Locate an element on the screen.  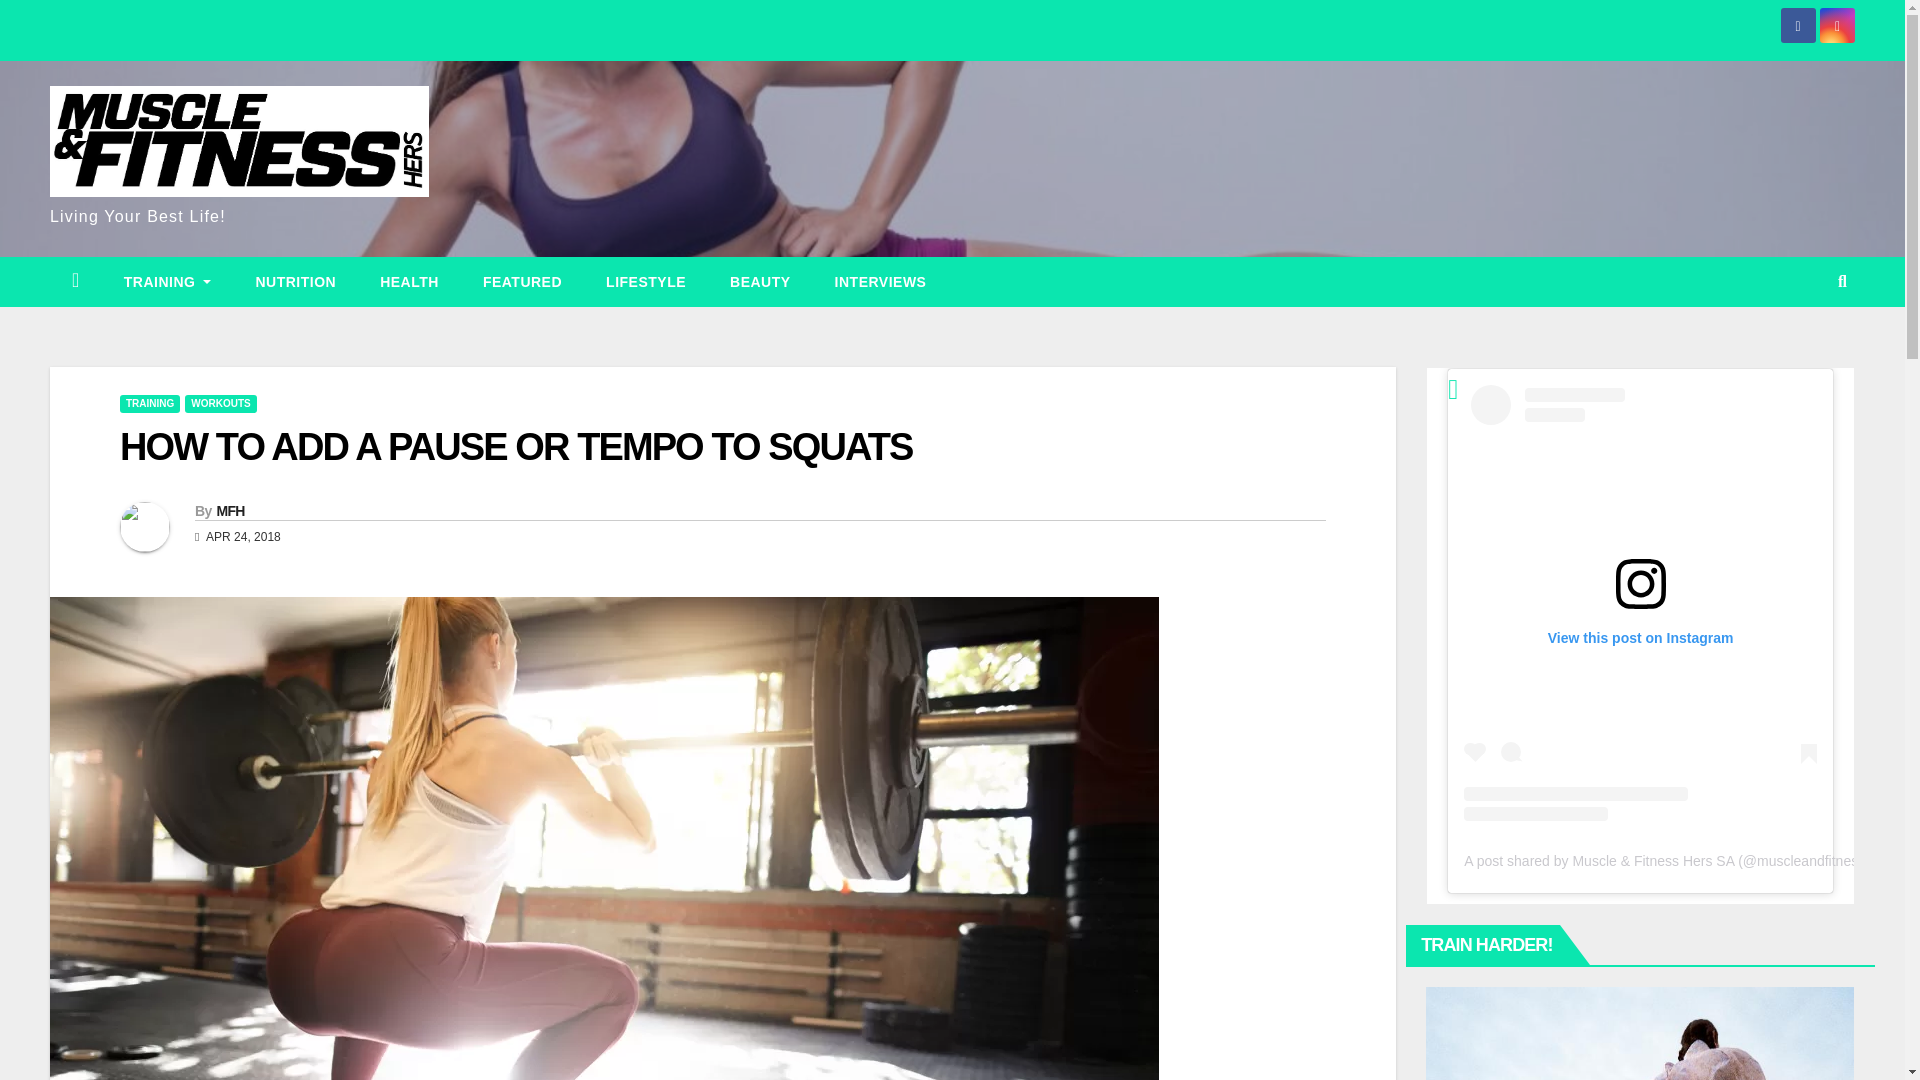
LIfestyle is located at coordinates (646, 282).